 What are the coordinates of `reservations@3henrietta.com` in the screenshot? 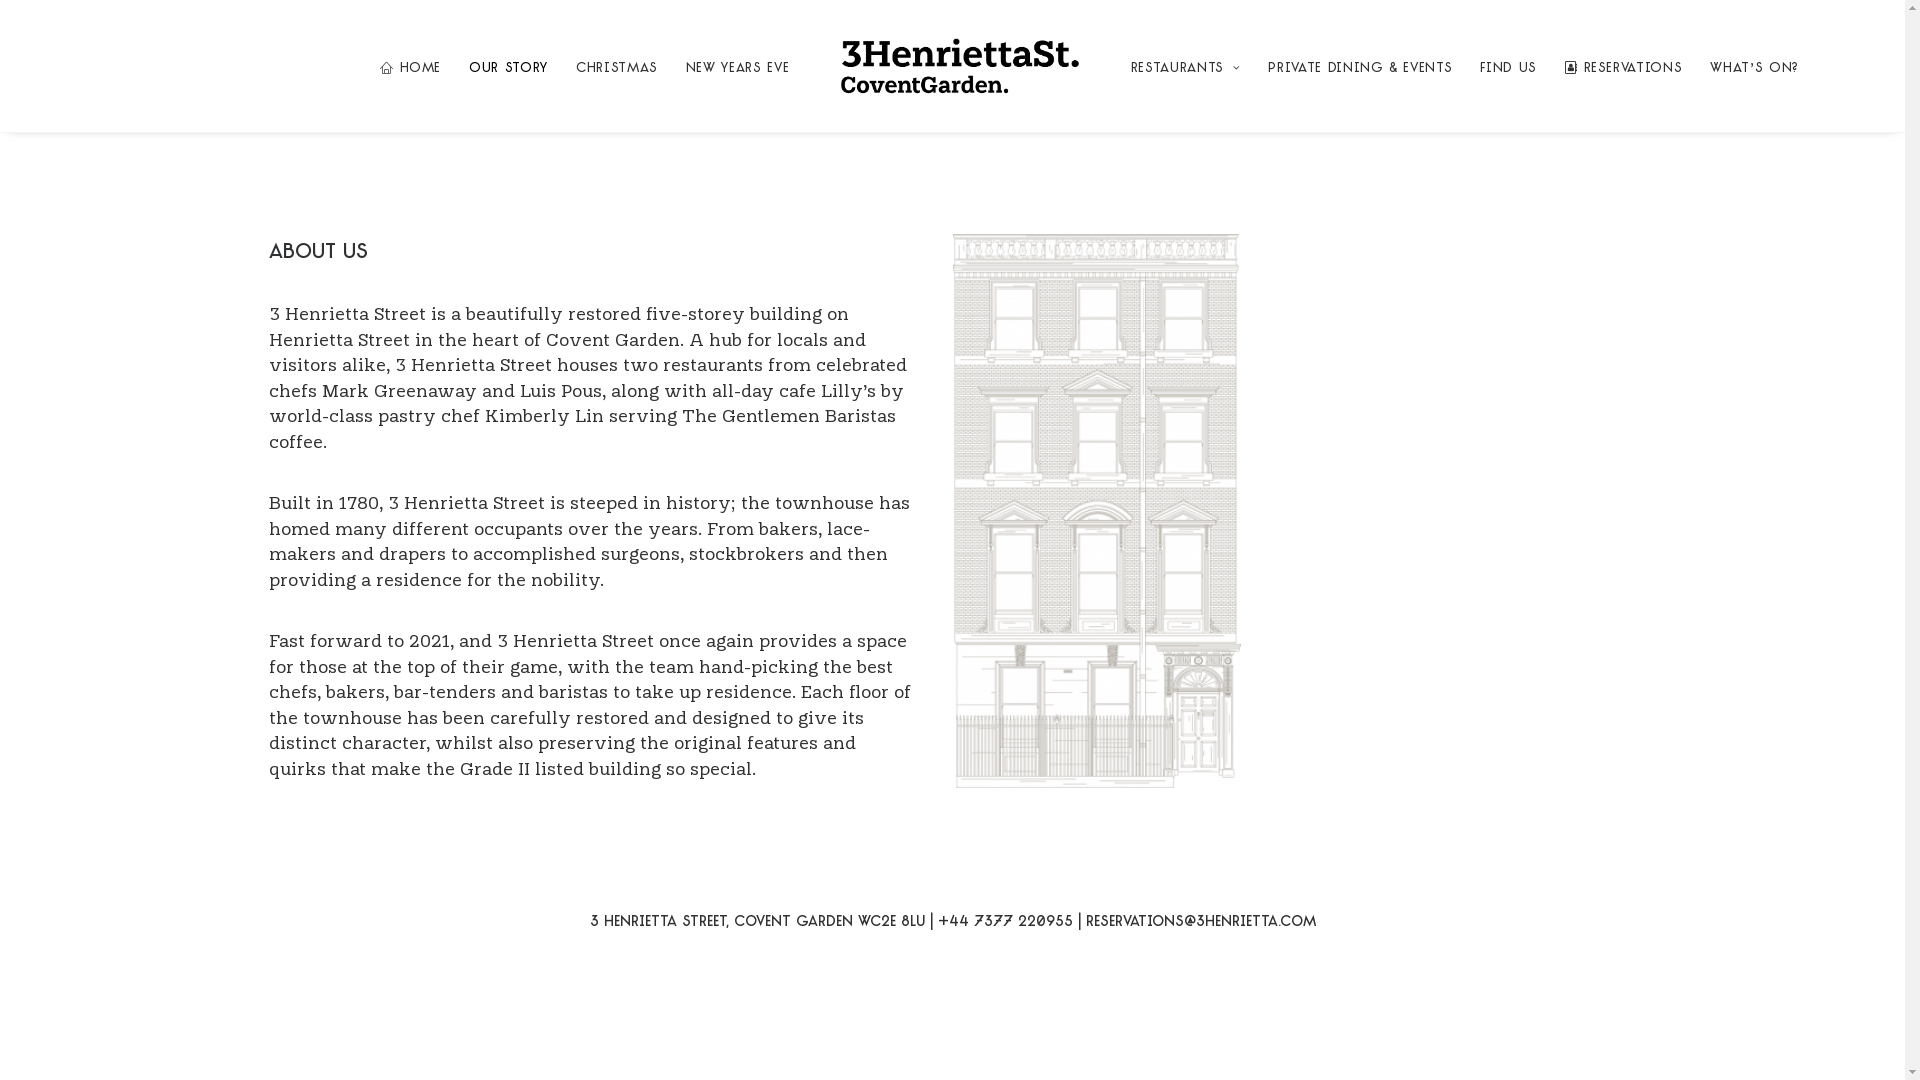 It's located at (1201, 922).